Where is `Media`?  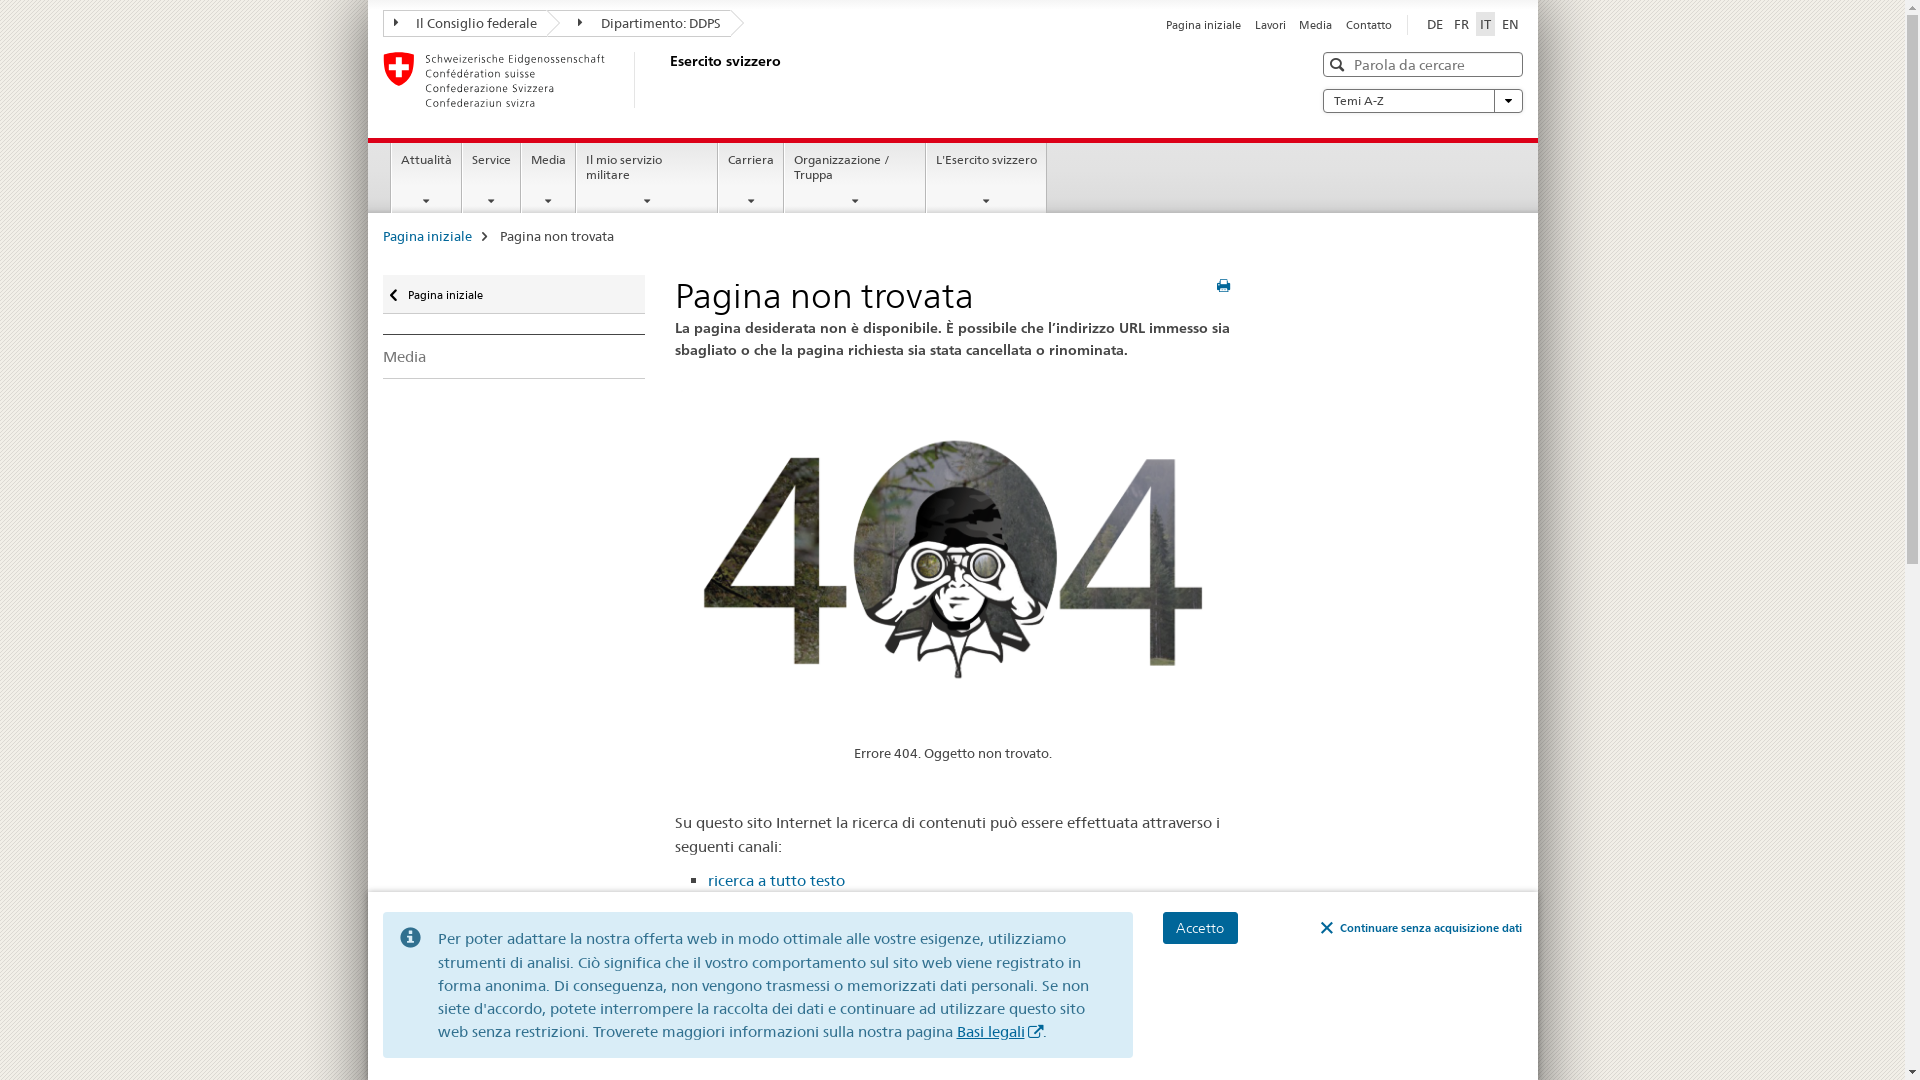 Media is located at coordinates (1316, 25).